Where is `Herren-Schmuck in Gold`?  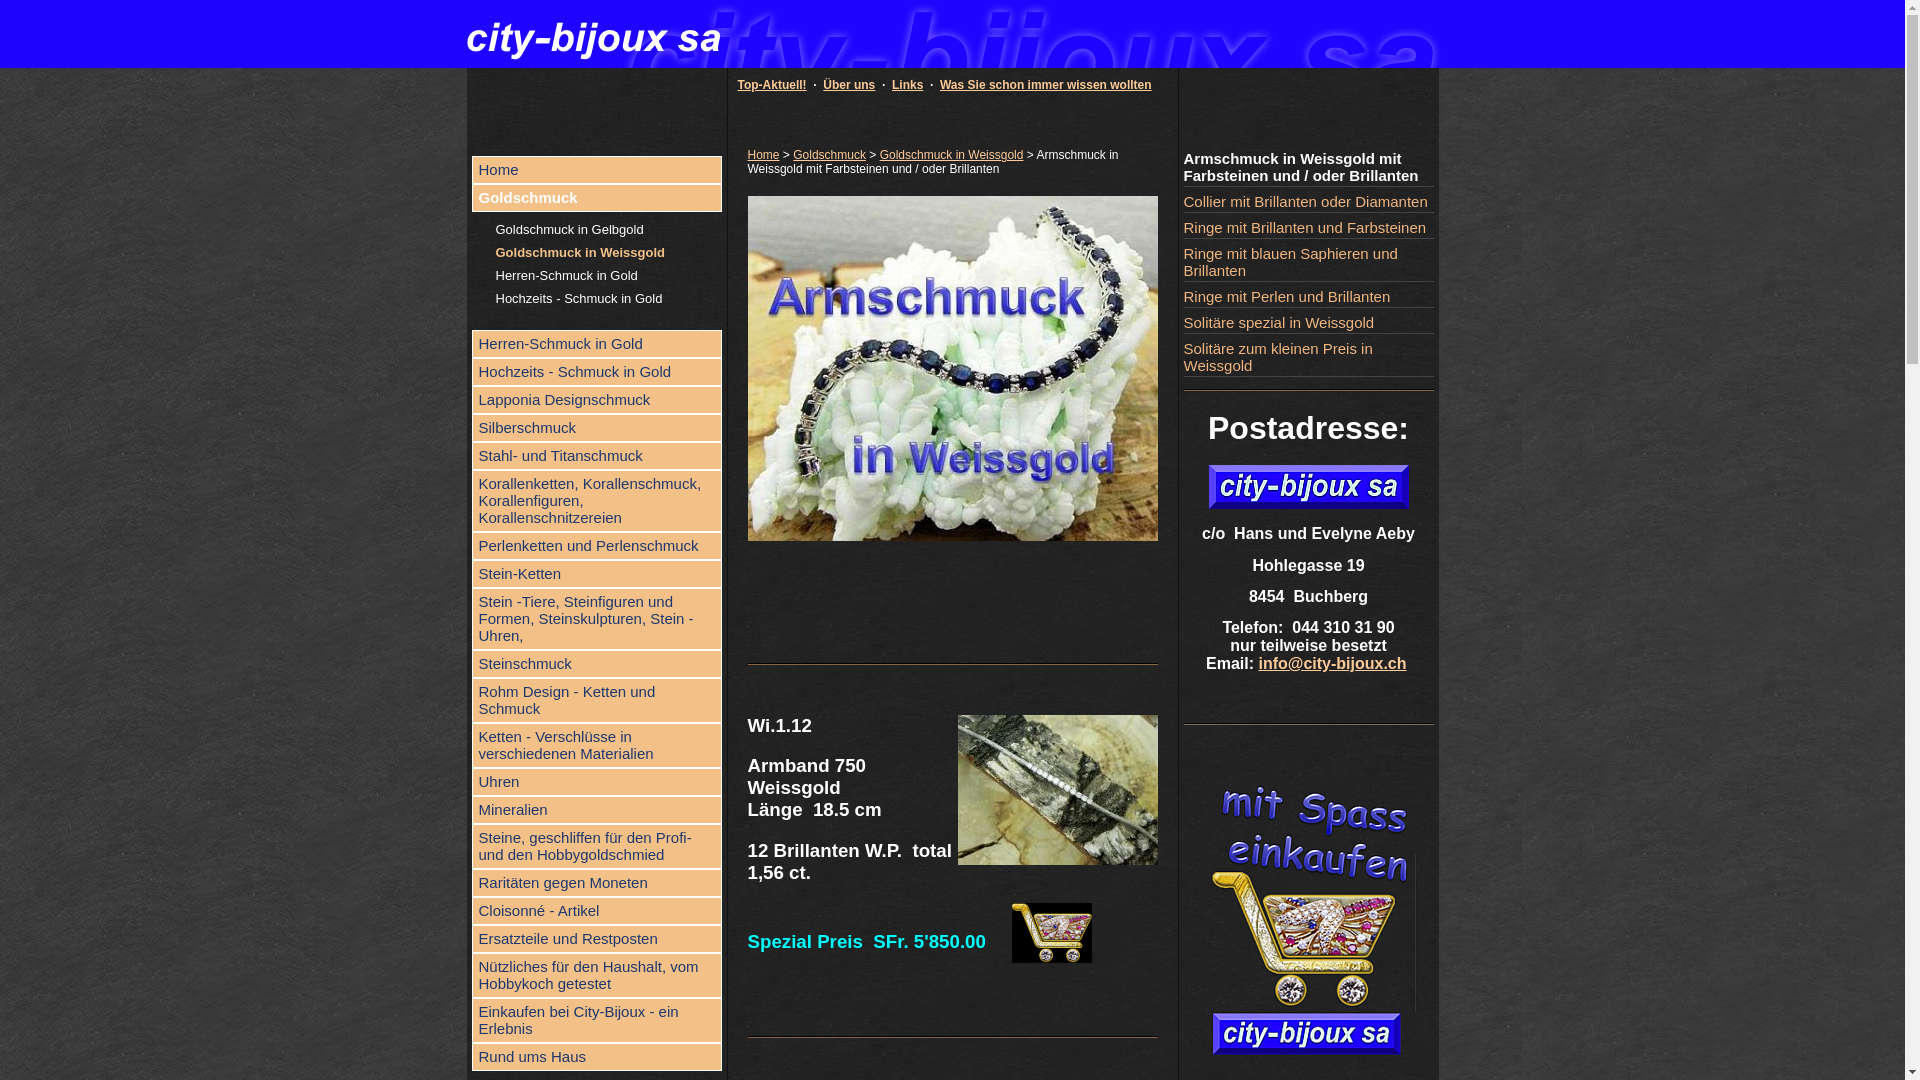
Herren-Schmuck in Gold is located at coordinates (609, 276).